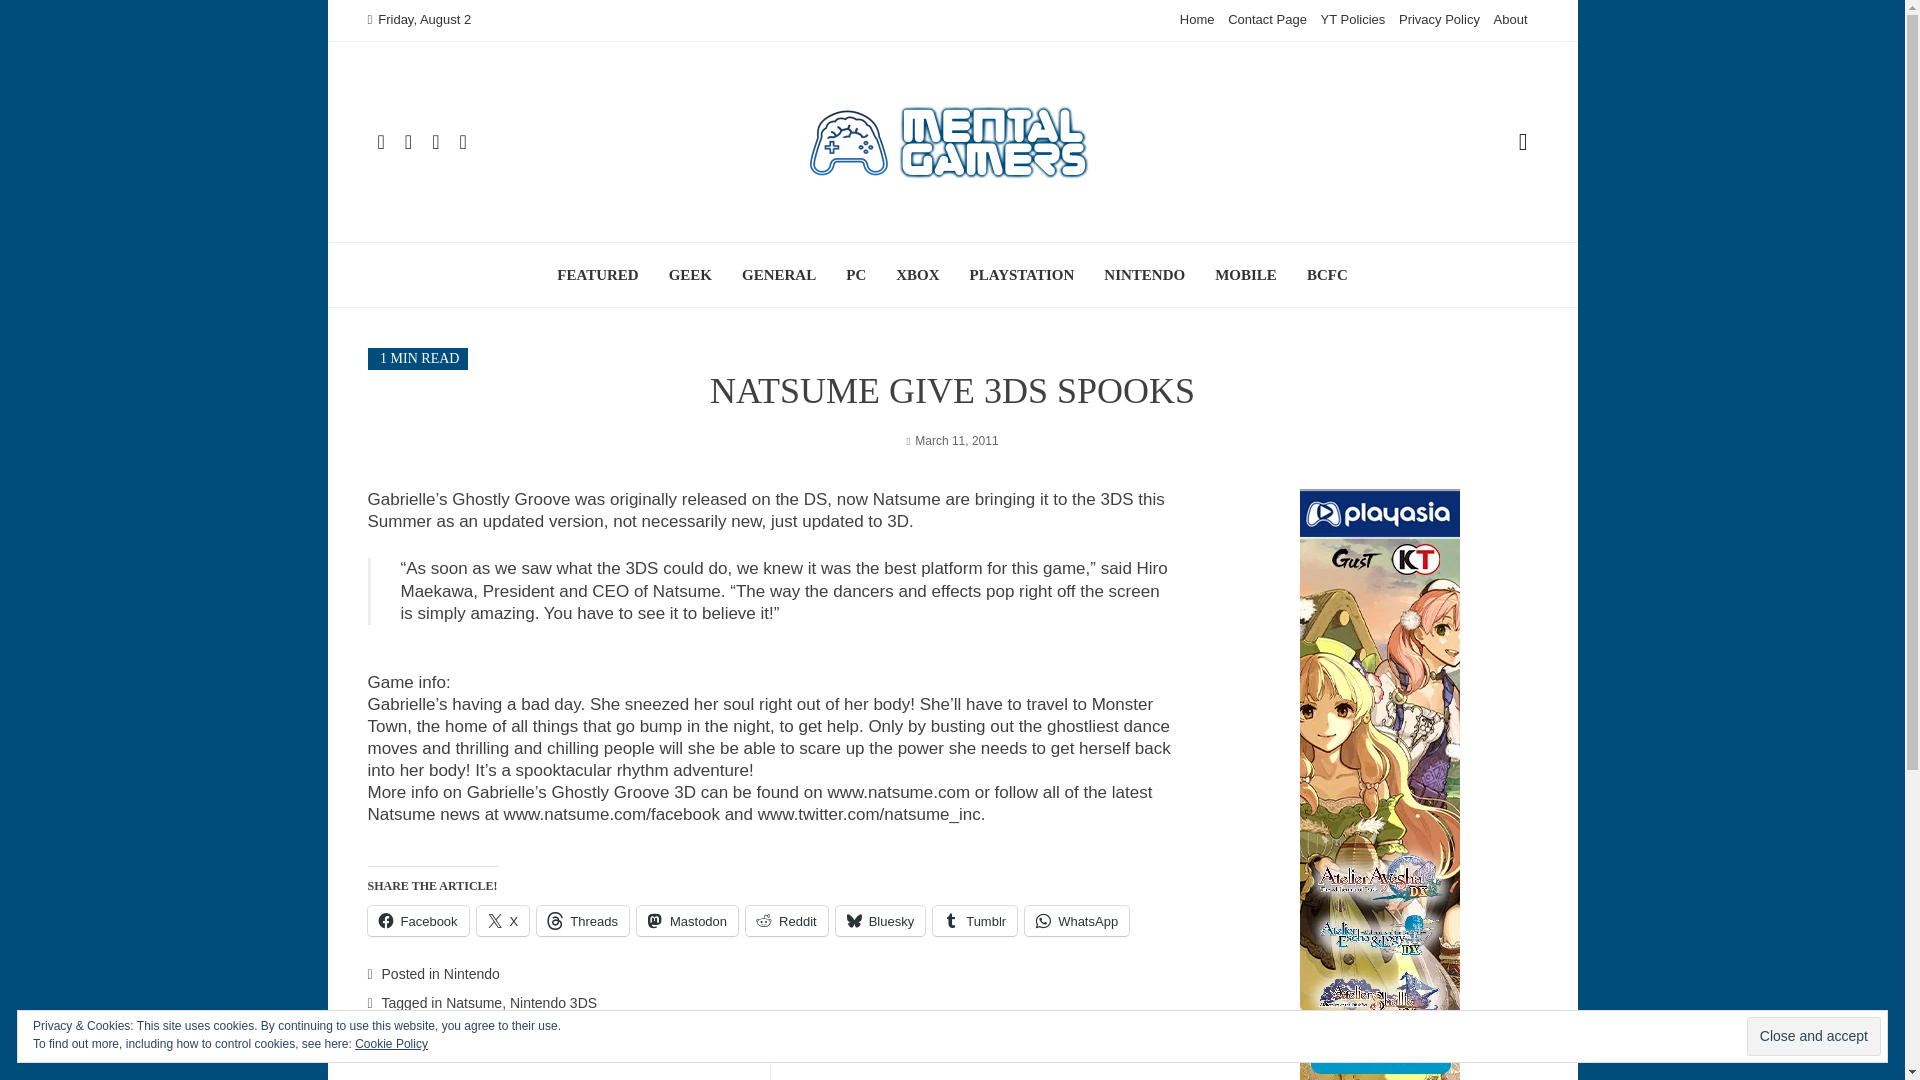  Describe the element at coordinates (880, 921) in the screenshot. I see `Bluesky` at that location.